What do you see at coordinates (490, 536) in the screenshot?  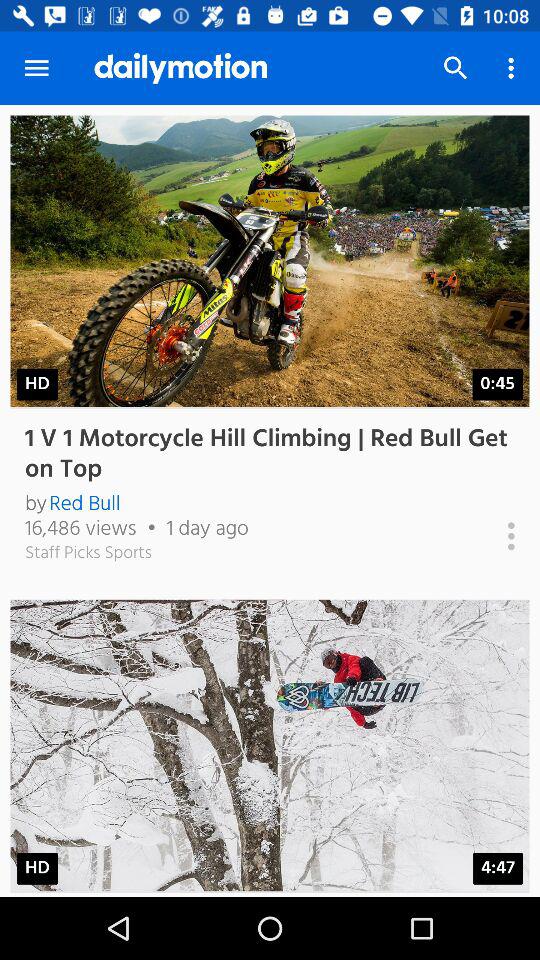 I see `more information on 1 v 1 motorcycle hill climbing` at bounding box center [490, 536].